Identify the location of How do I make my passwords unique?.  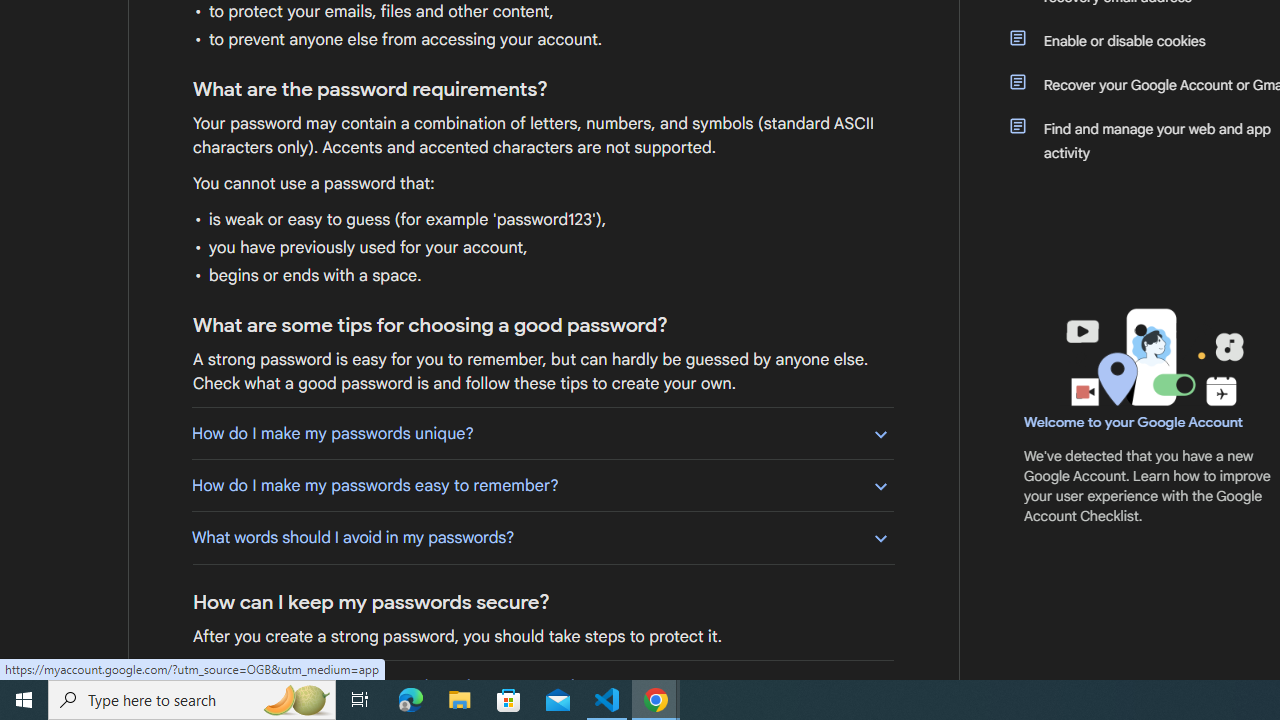
(542, 433).